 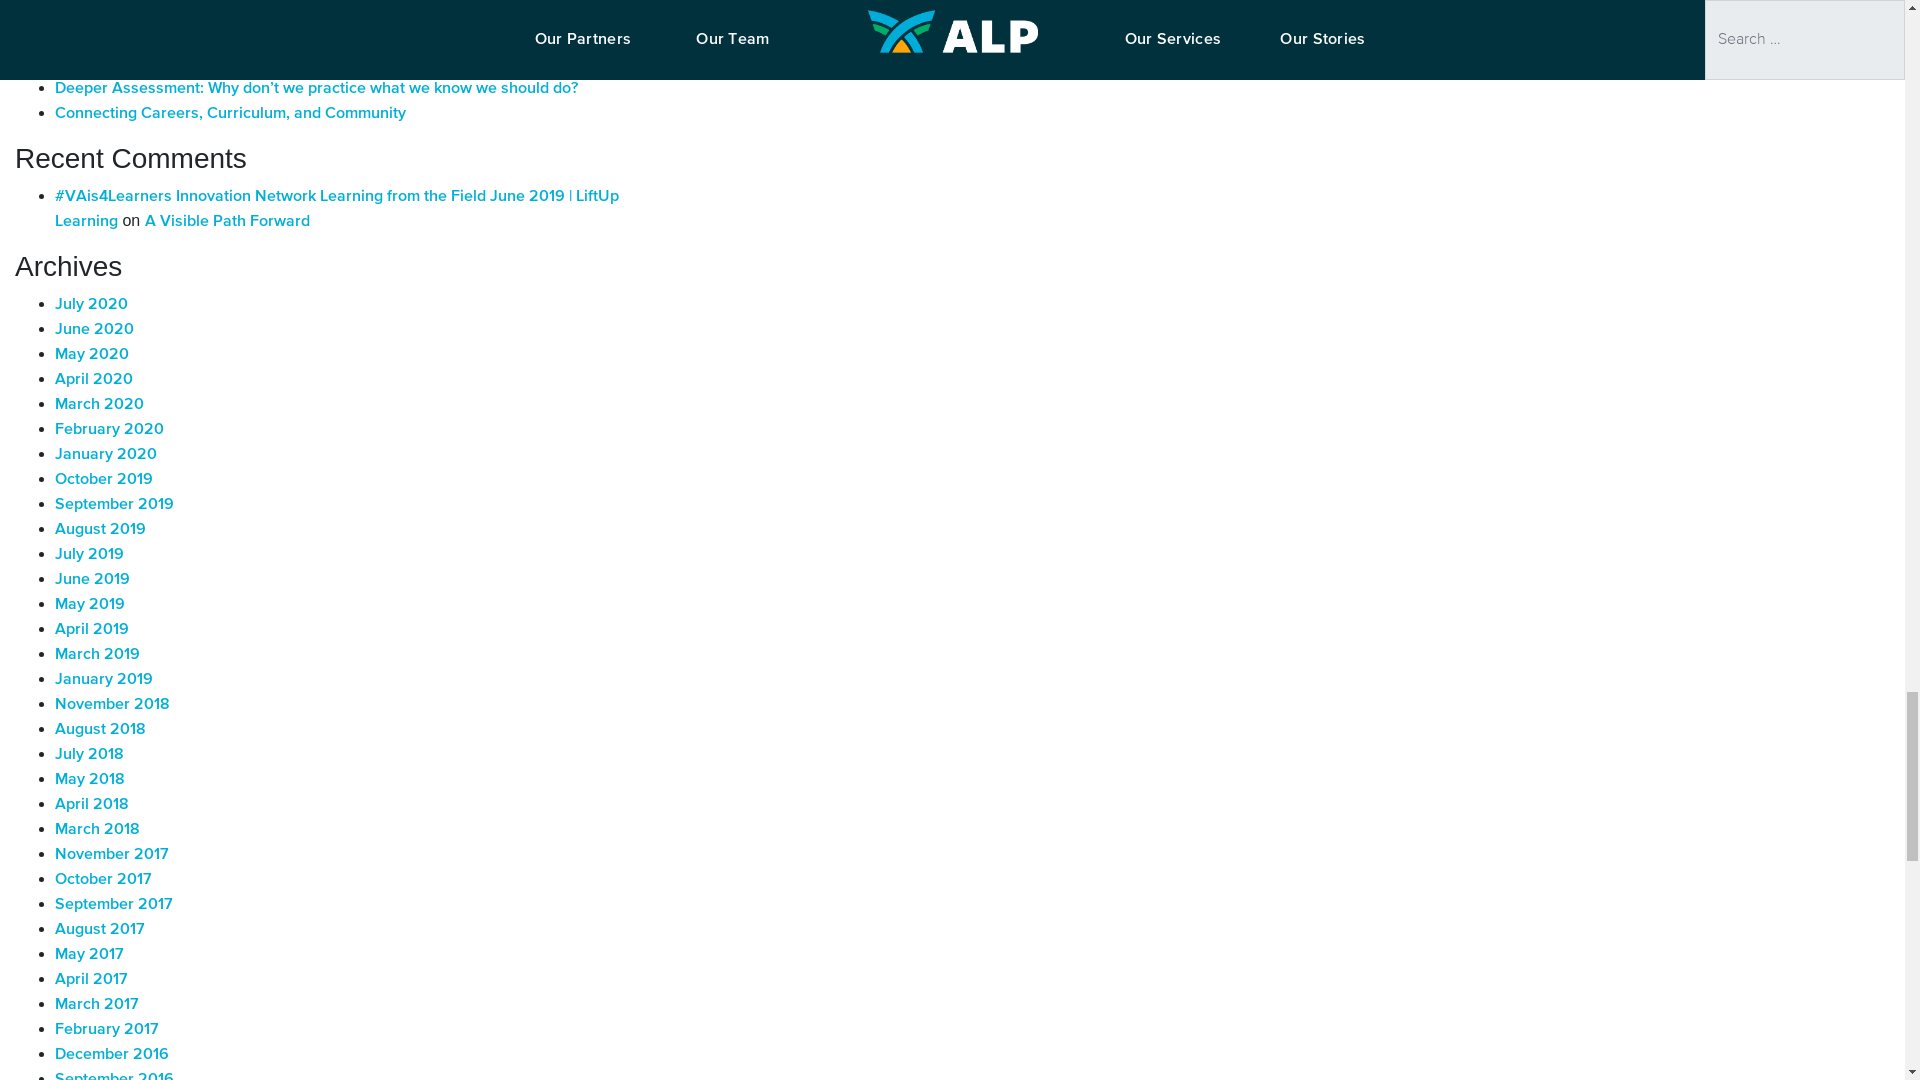 What do you see at coordinates (230, 114) in the screenshot?
I see `Connecting Careers, Curriculum, and Community` at bounding box center [230, 114].